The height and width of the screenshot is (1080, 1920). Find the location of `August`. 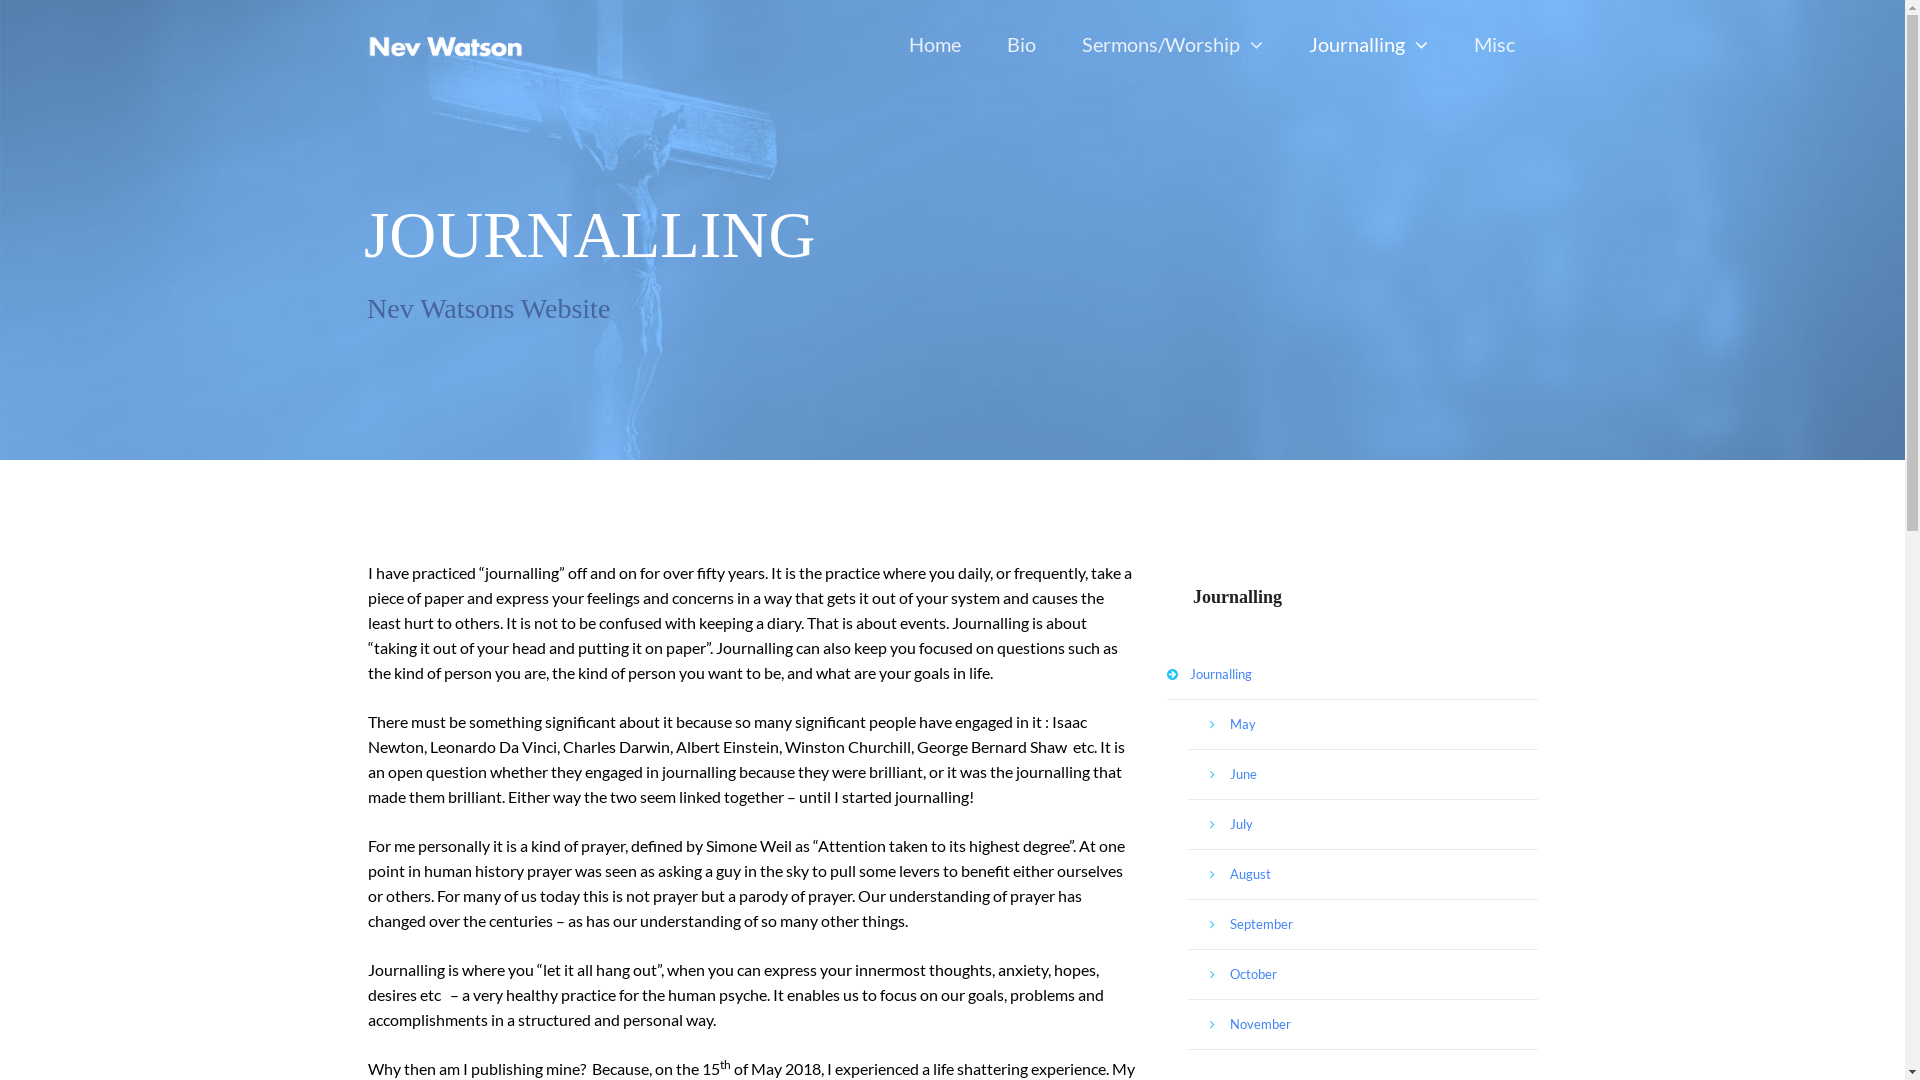

August is located at coordinates (1362, 875).